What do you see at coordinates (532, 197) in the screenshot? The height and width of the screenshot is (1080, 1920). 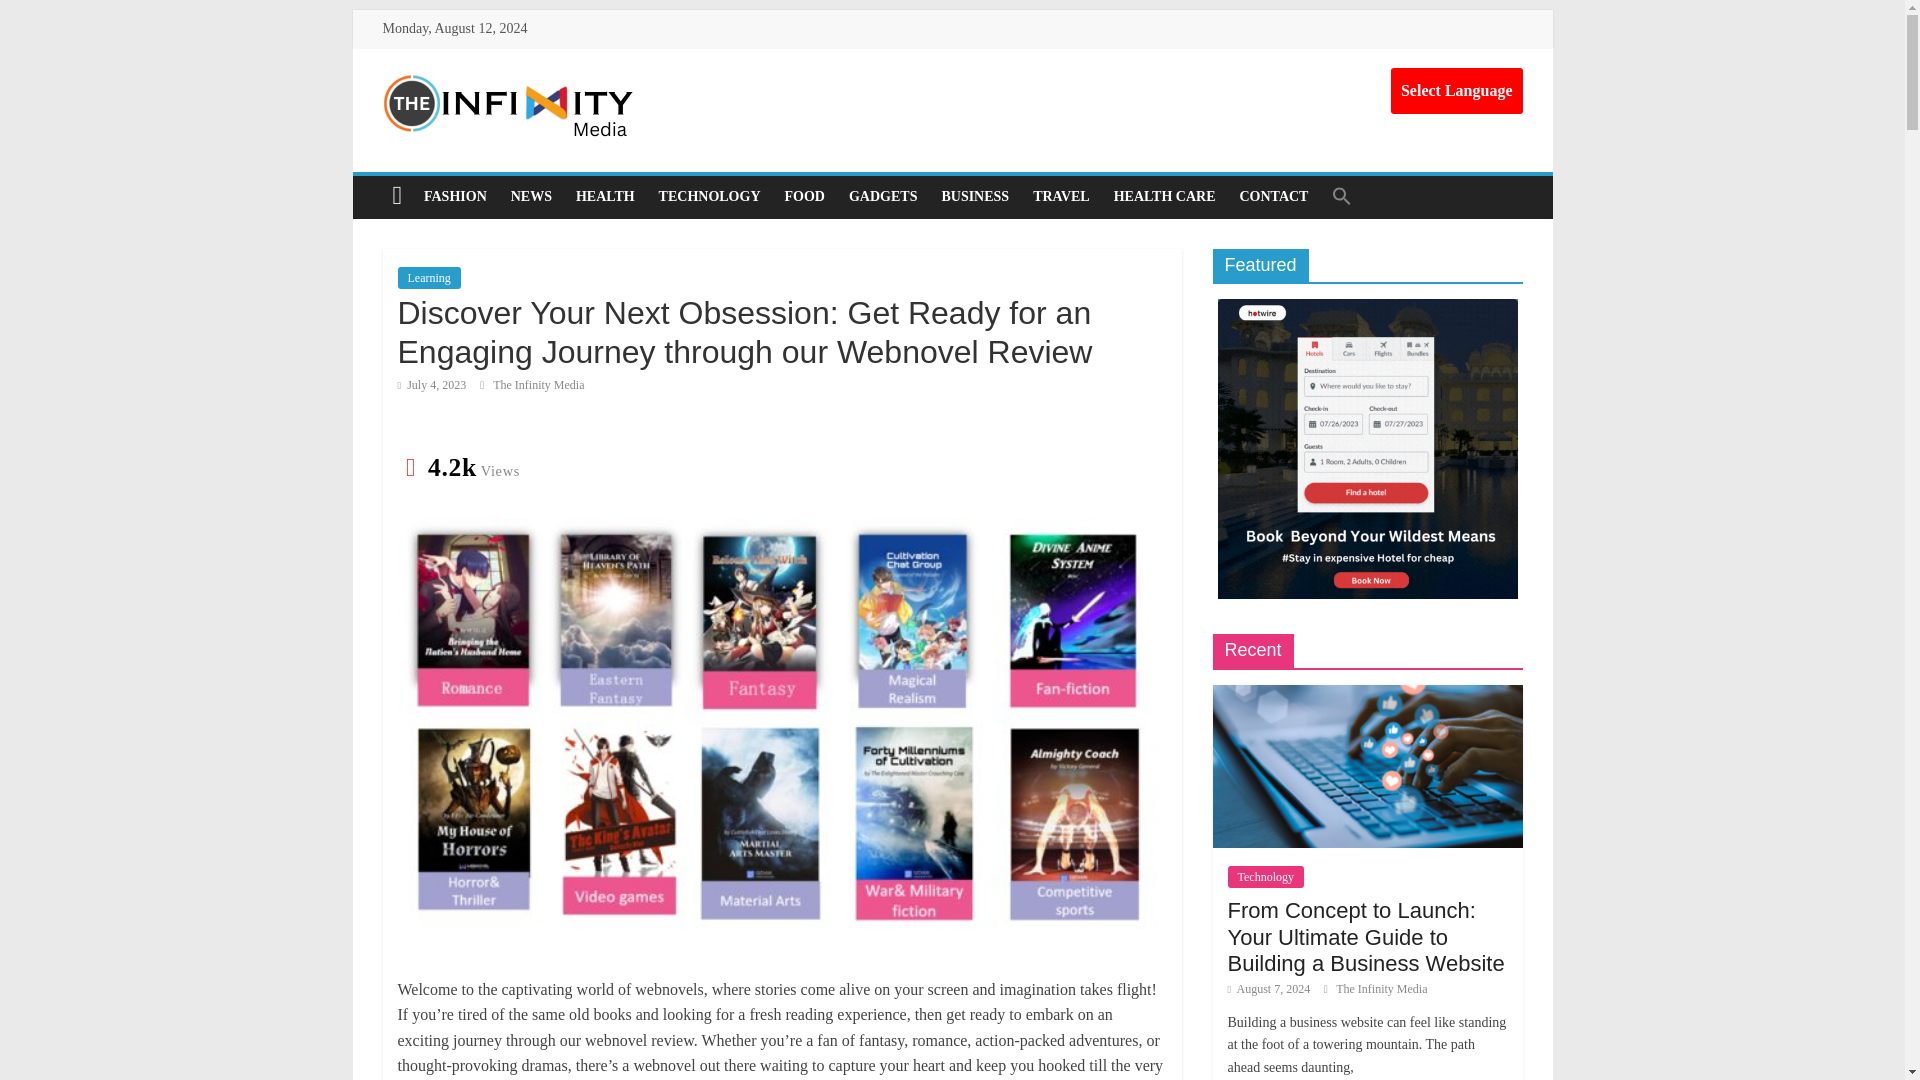 I see `NEWS` at bounding box center [532, 197].